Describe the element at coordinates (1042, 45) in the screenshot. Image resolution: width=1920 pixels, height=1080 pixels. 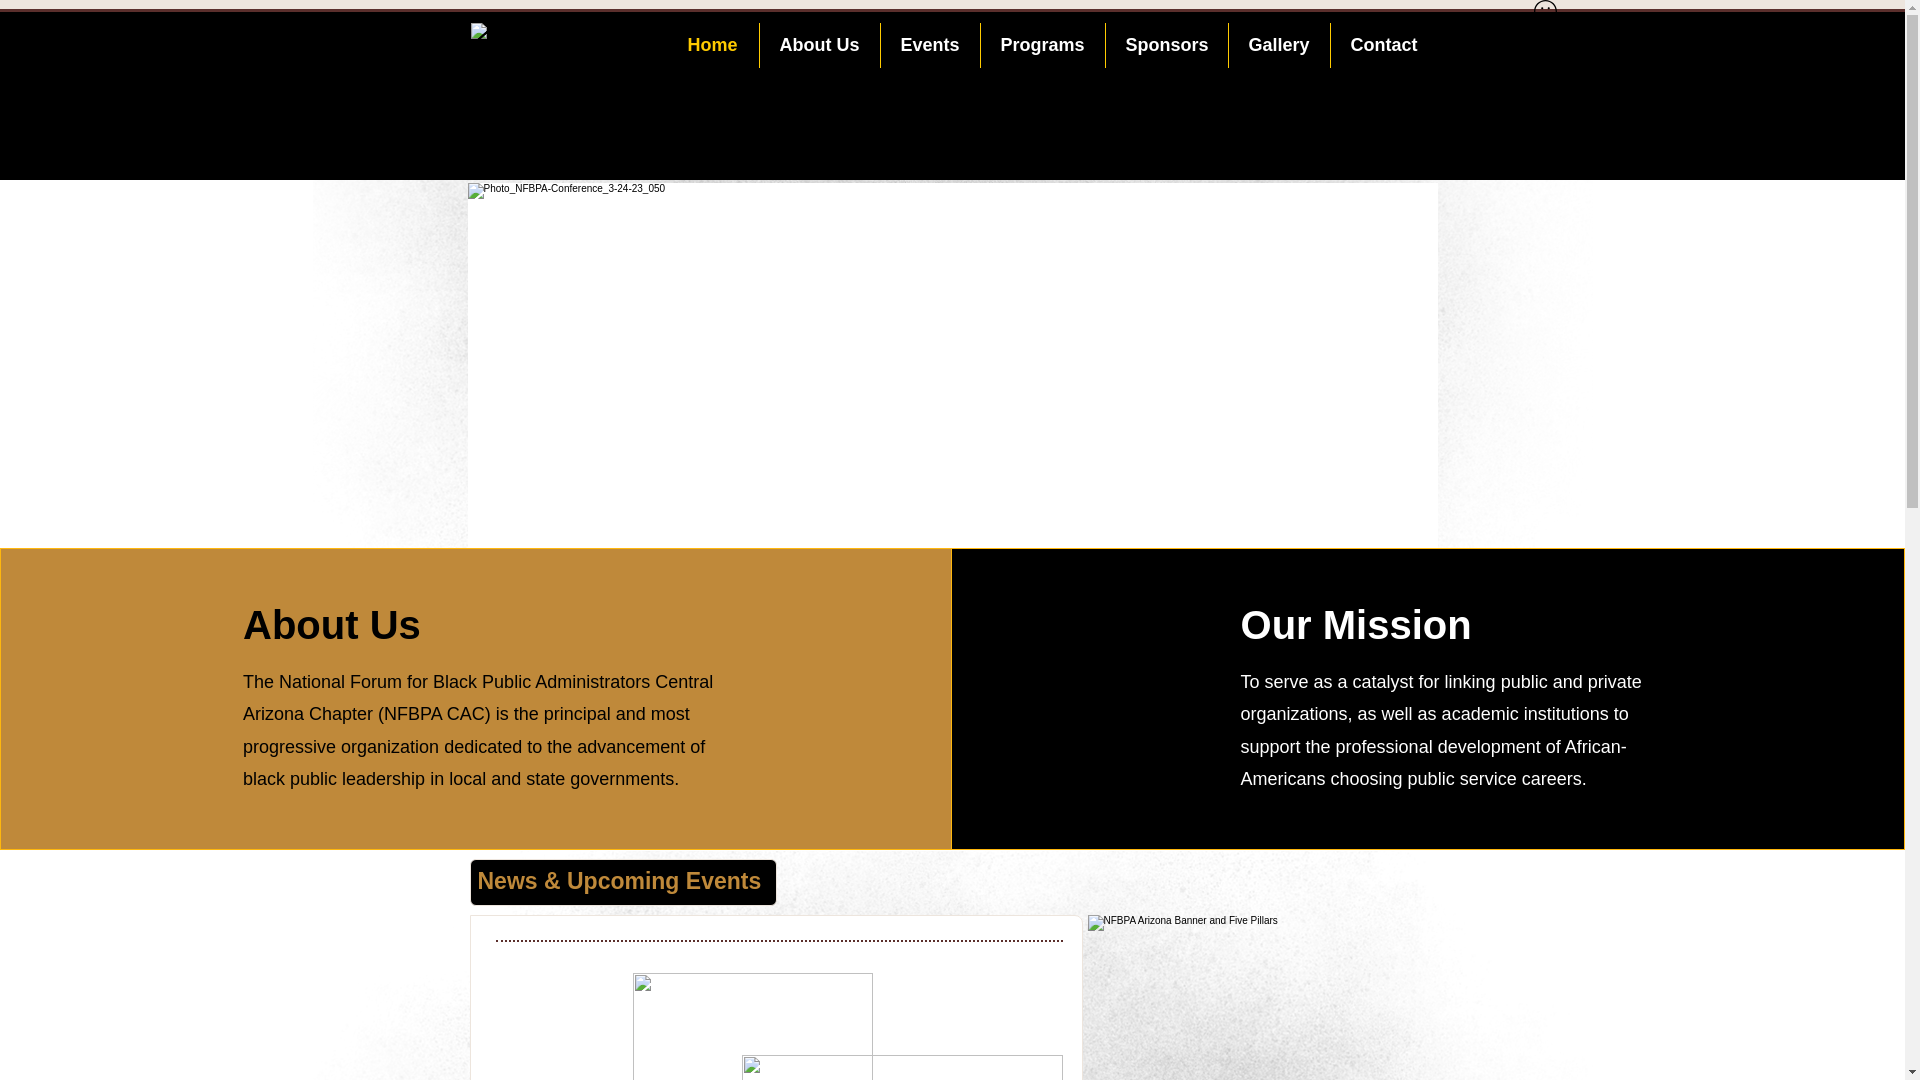
I see `Programs` at that location.